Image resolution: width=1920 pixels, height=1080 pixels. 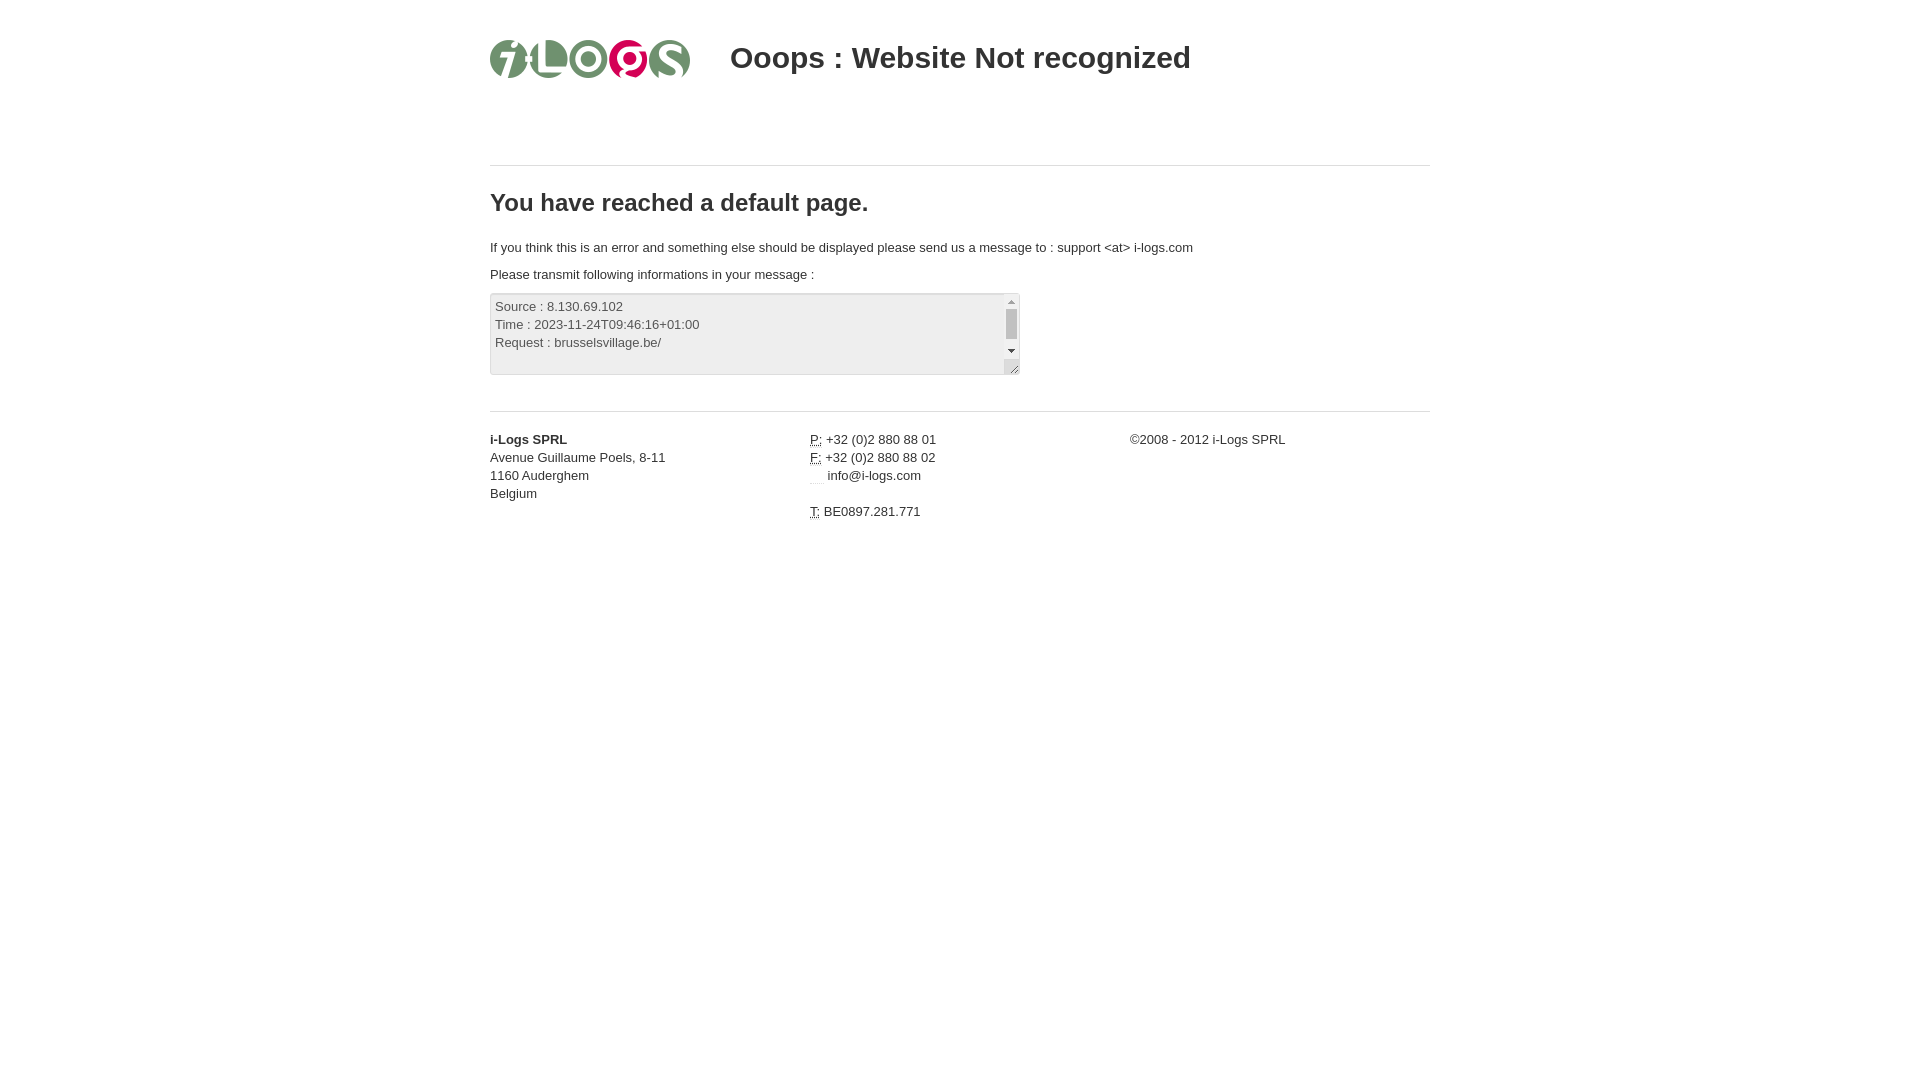 What do you see at coordinates (817, 476) in the screenshot?
I see `Email` at bounding box center [817, 476].